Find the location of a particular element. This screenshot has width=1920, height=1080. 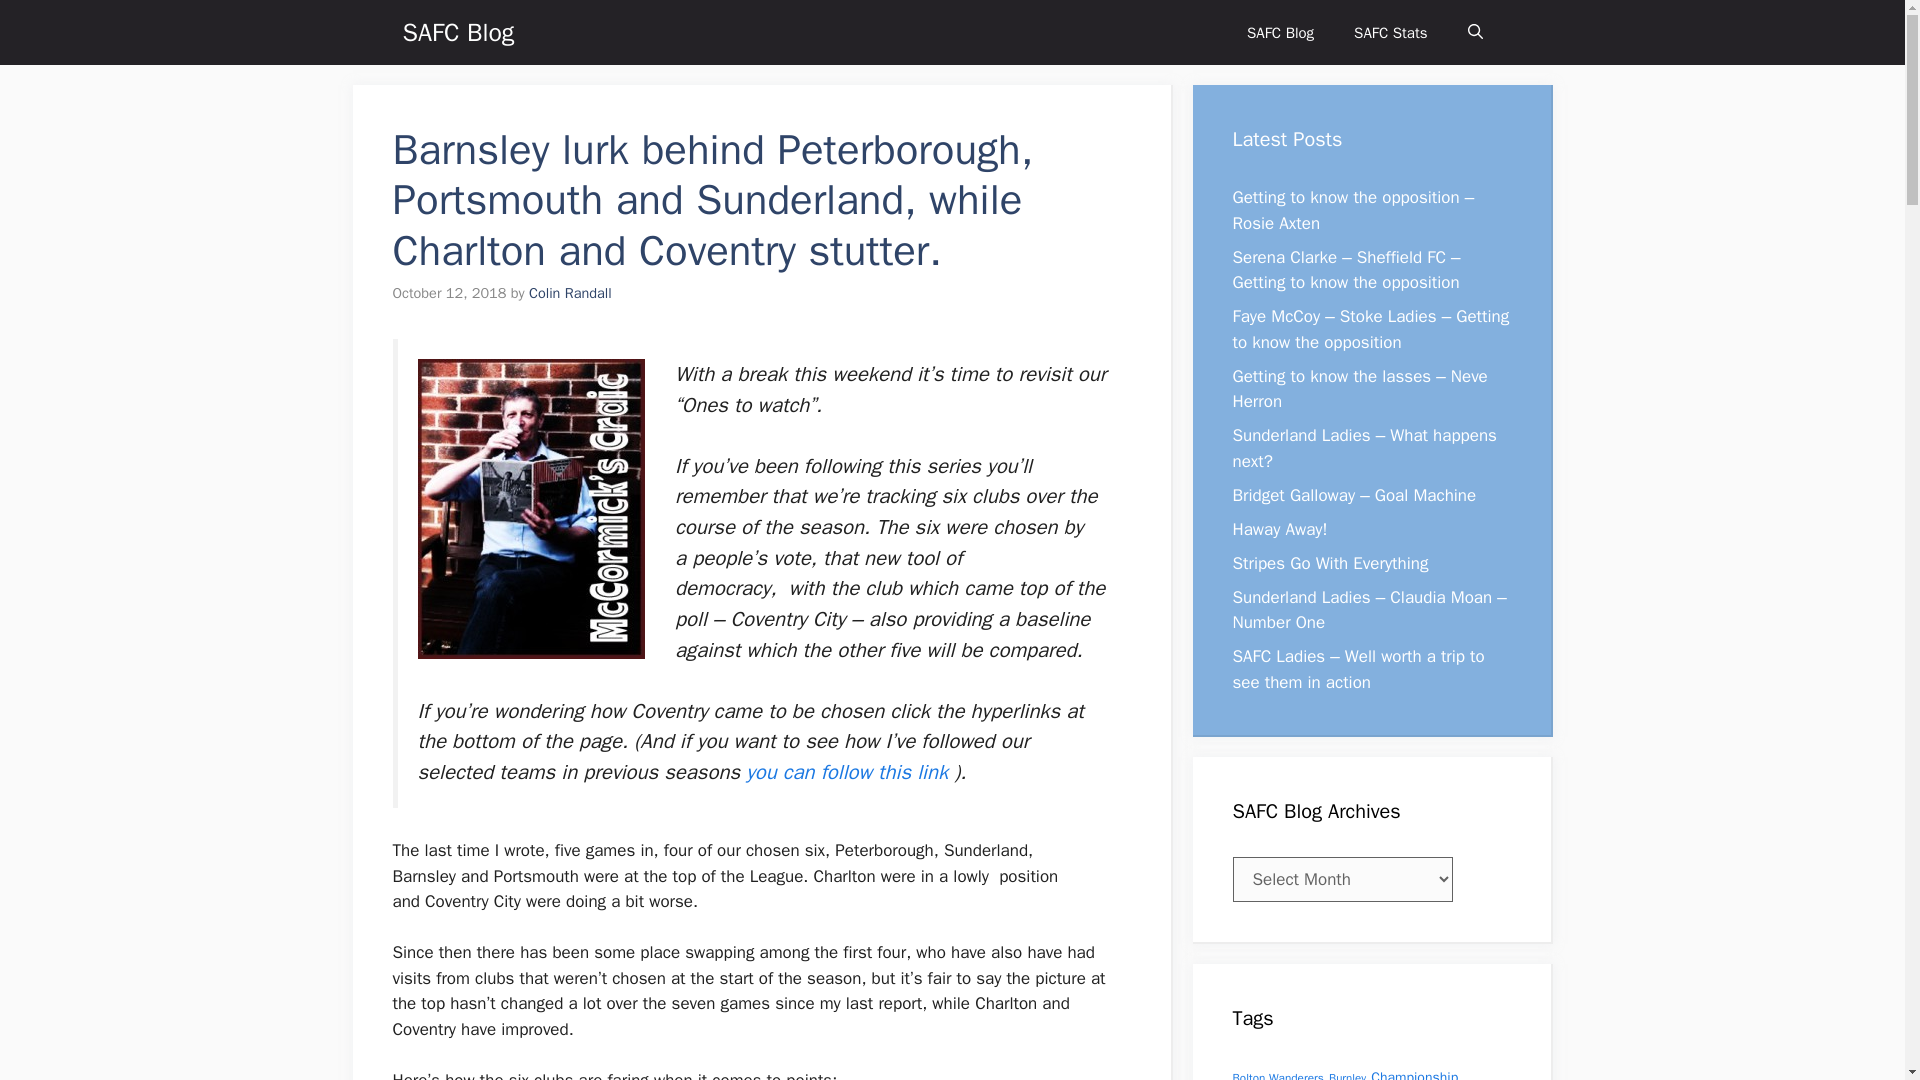

SAFC Blog is located at coordinates (458, 32).